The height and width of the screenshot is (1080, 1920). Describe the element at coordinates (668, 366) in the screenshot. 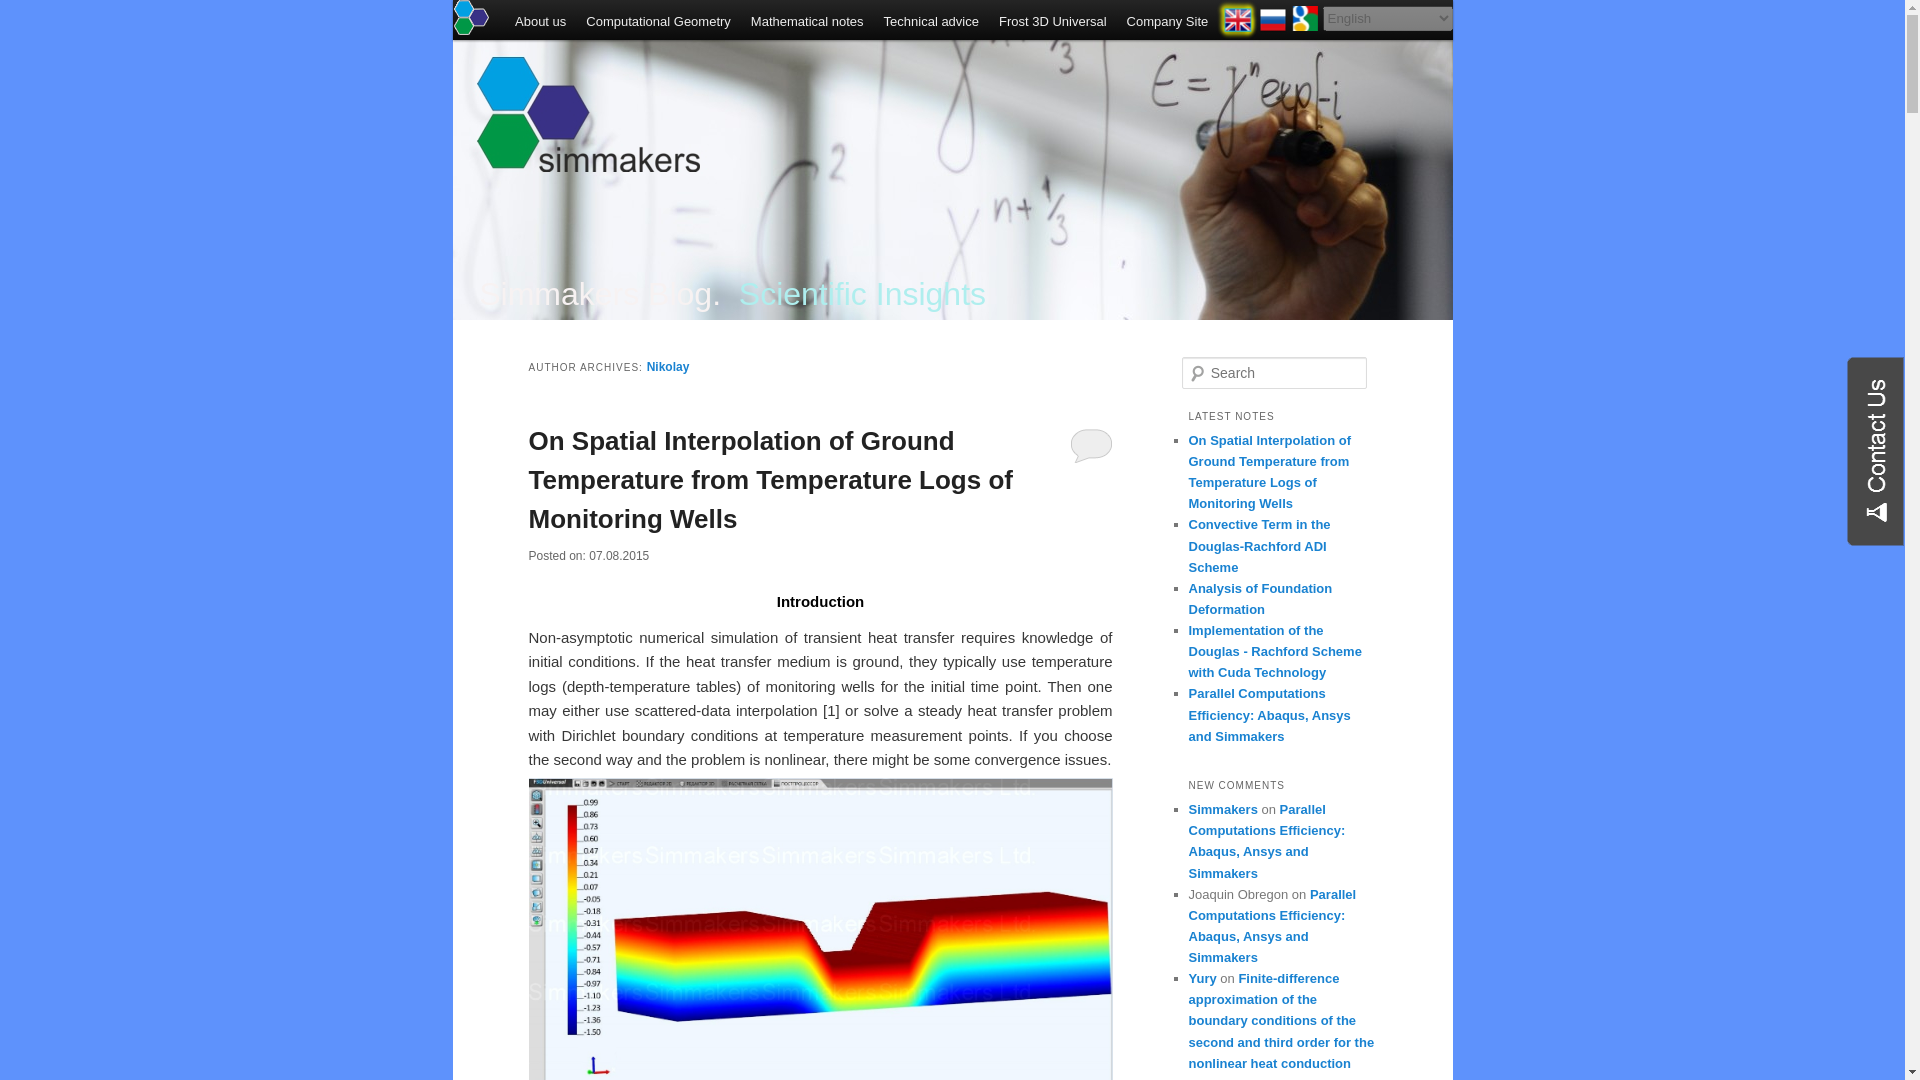

I see `Nikolay` at that location.